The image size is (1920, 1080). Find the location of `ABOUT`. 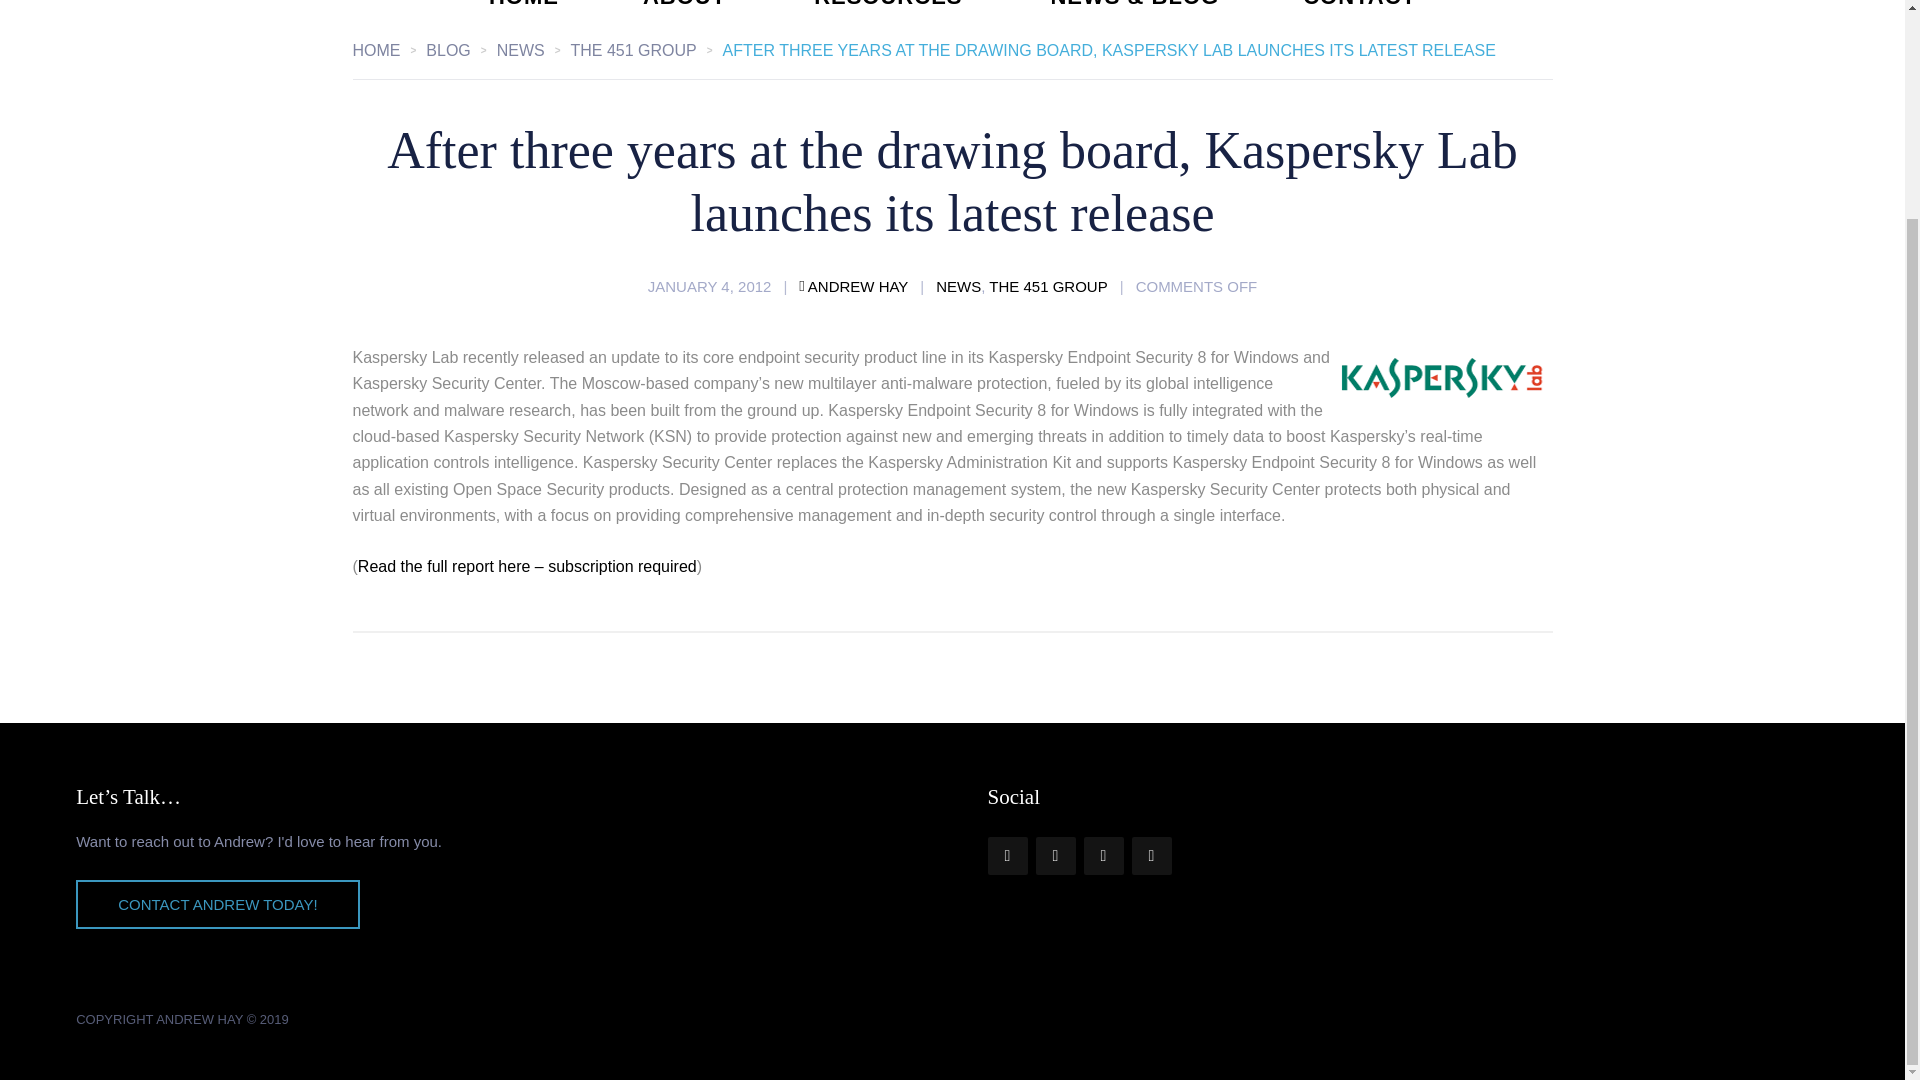

ABOUT is located at coordinates (686, 4).